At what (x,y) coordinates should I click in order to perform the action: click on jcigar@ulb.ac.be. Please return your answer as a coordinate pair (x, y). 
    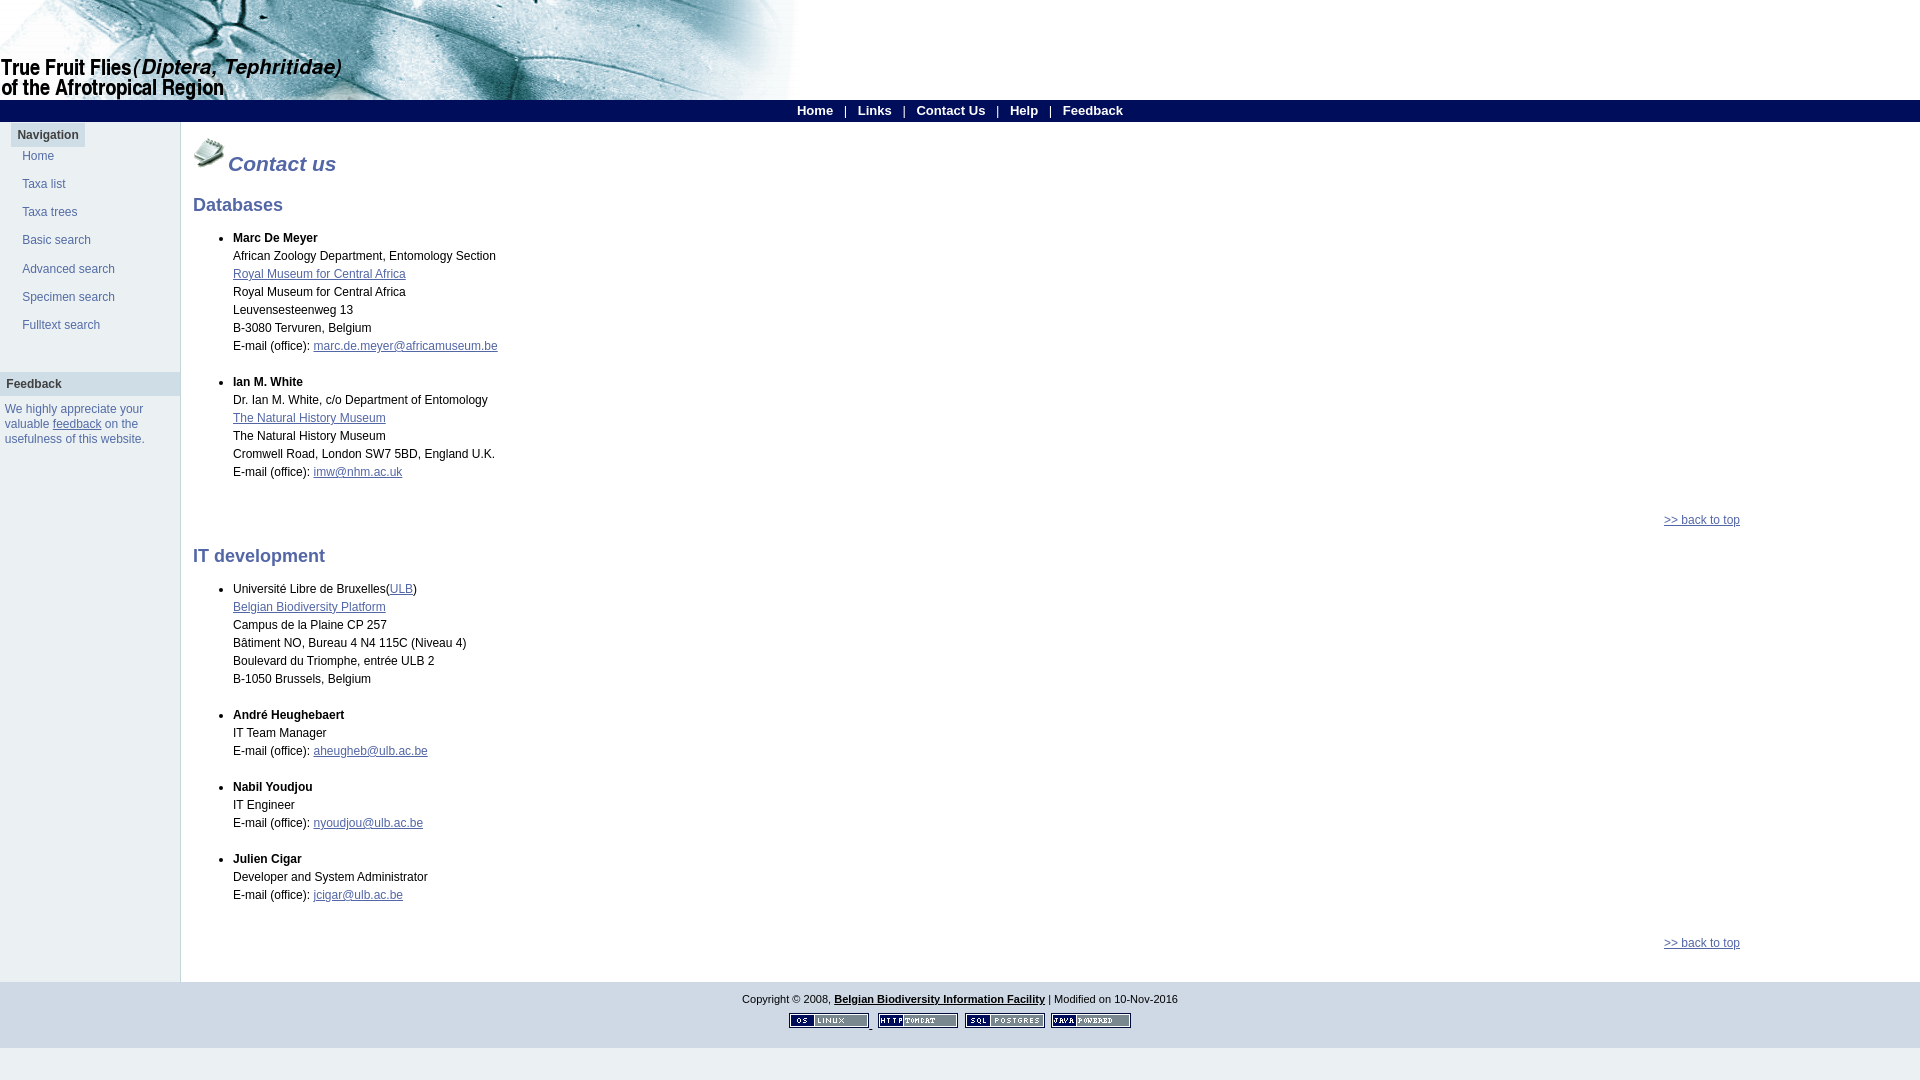
    Looking at the image, I should click on (358, 895).